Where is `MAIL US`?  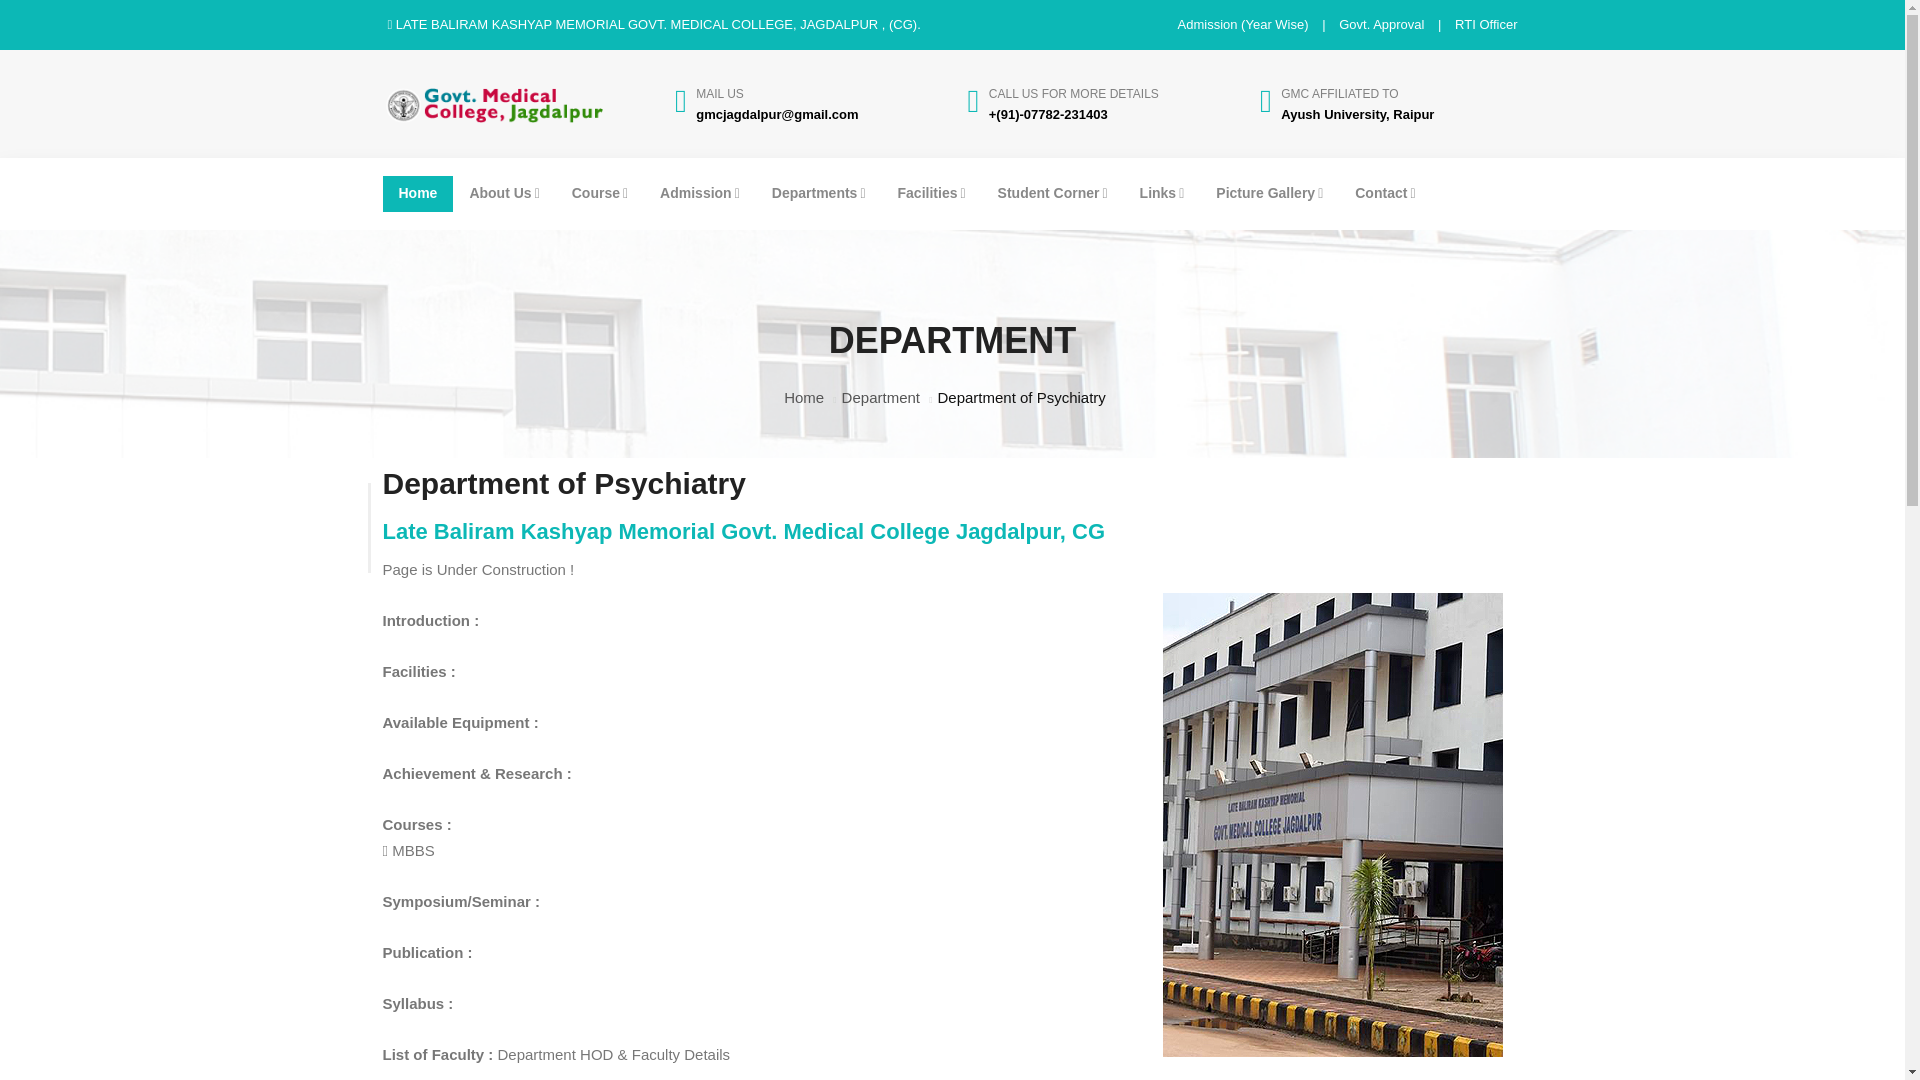
MAIL US is located at coordinates (720, 94).